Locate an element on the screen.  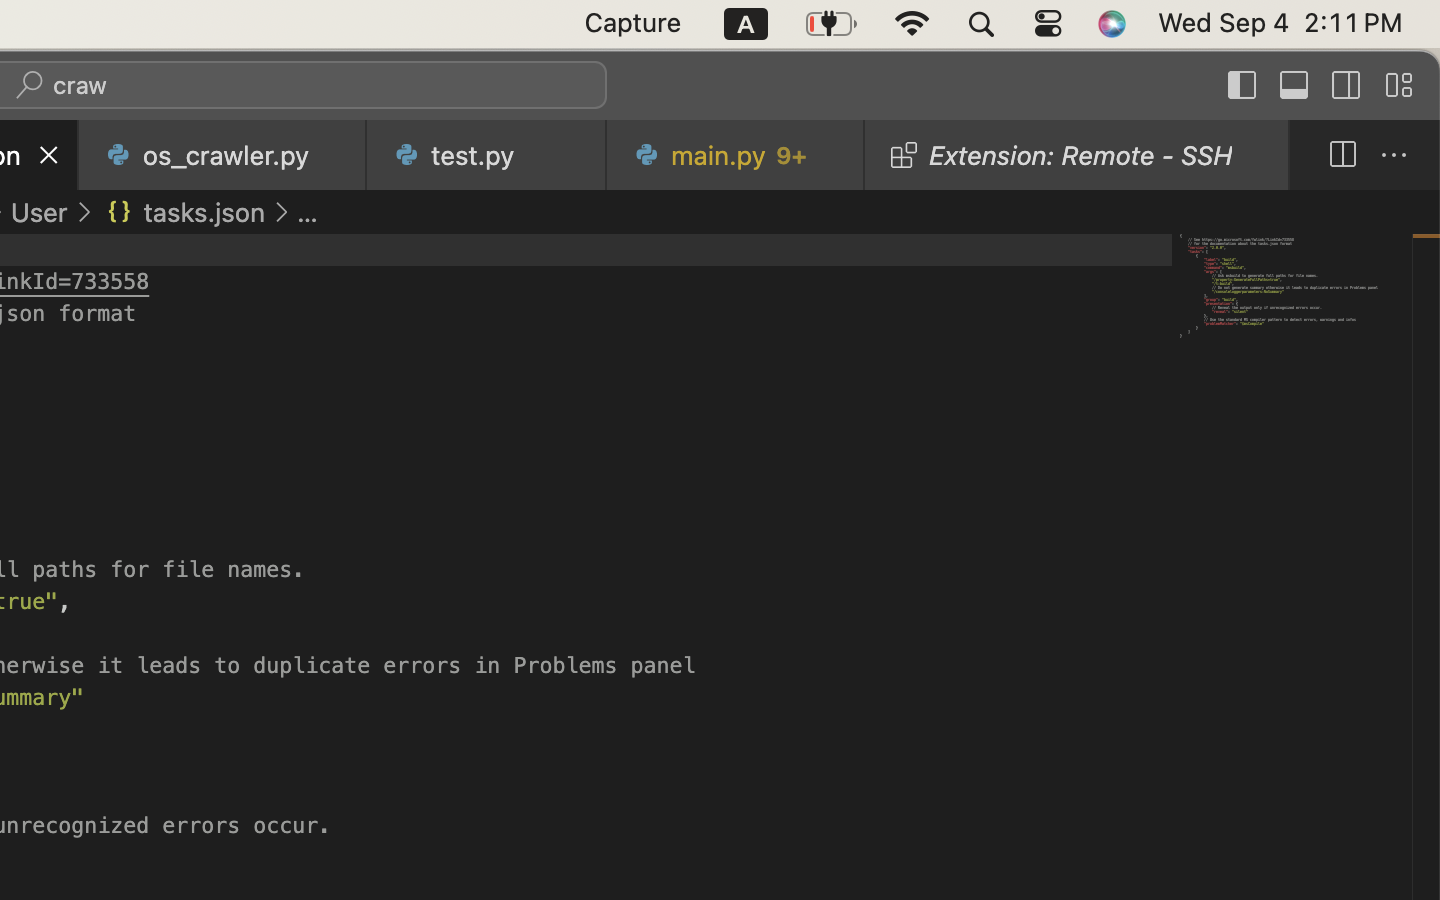
… is located at coordinates (308, 212).